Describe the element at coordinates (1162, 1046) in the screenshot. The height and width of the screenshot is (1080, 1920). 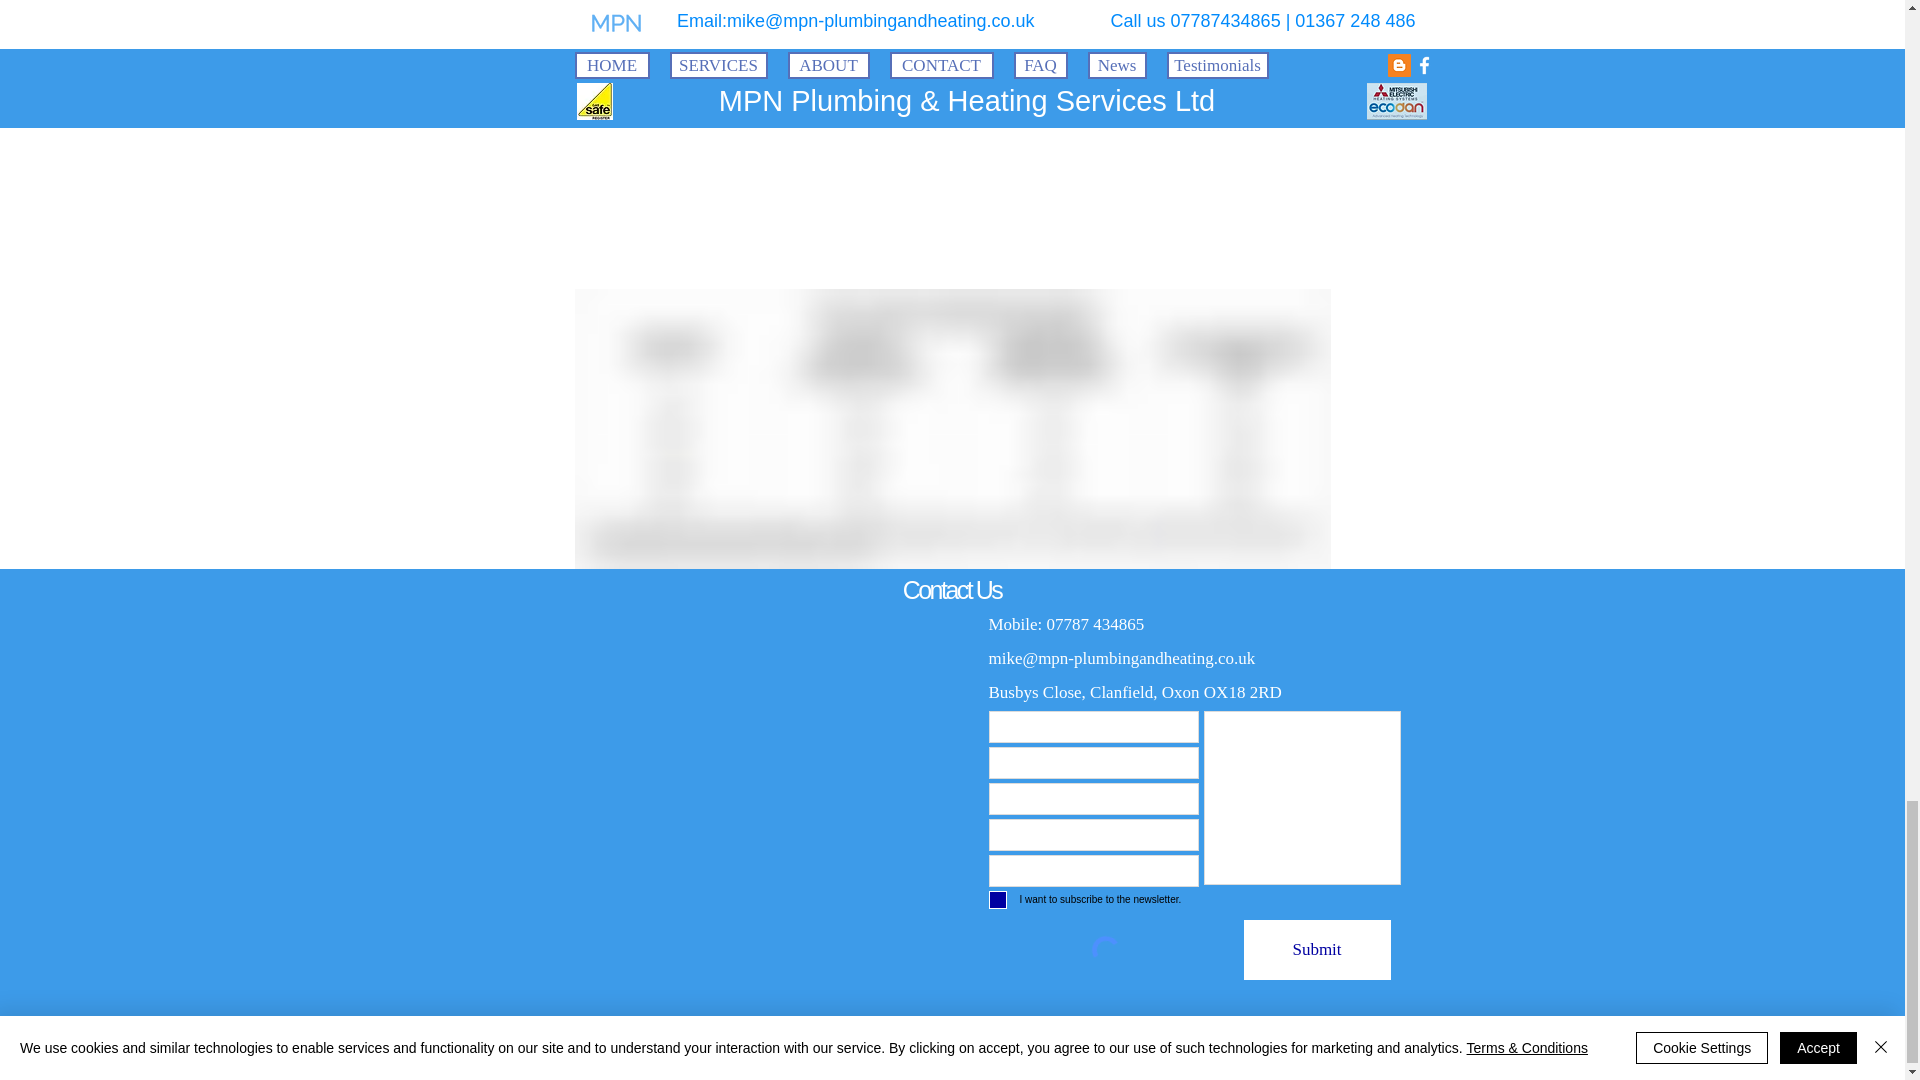
I see `Peter Newton` at that location.